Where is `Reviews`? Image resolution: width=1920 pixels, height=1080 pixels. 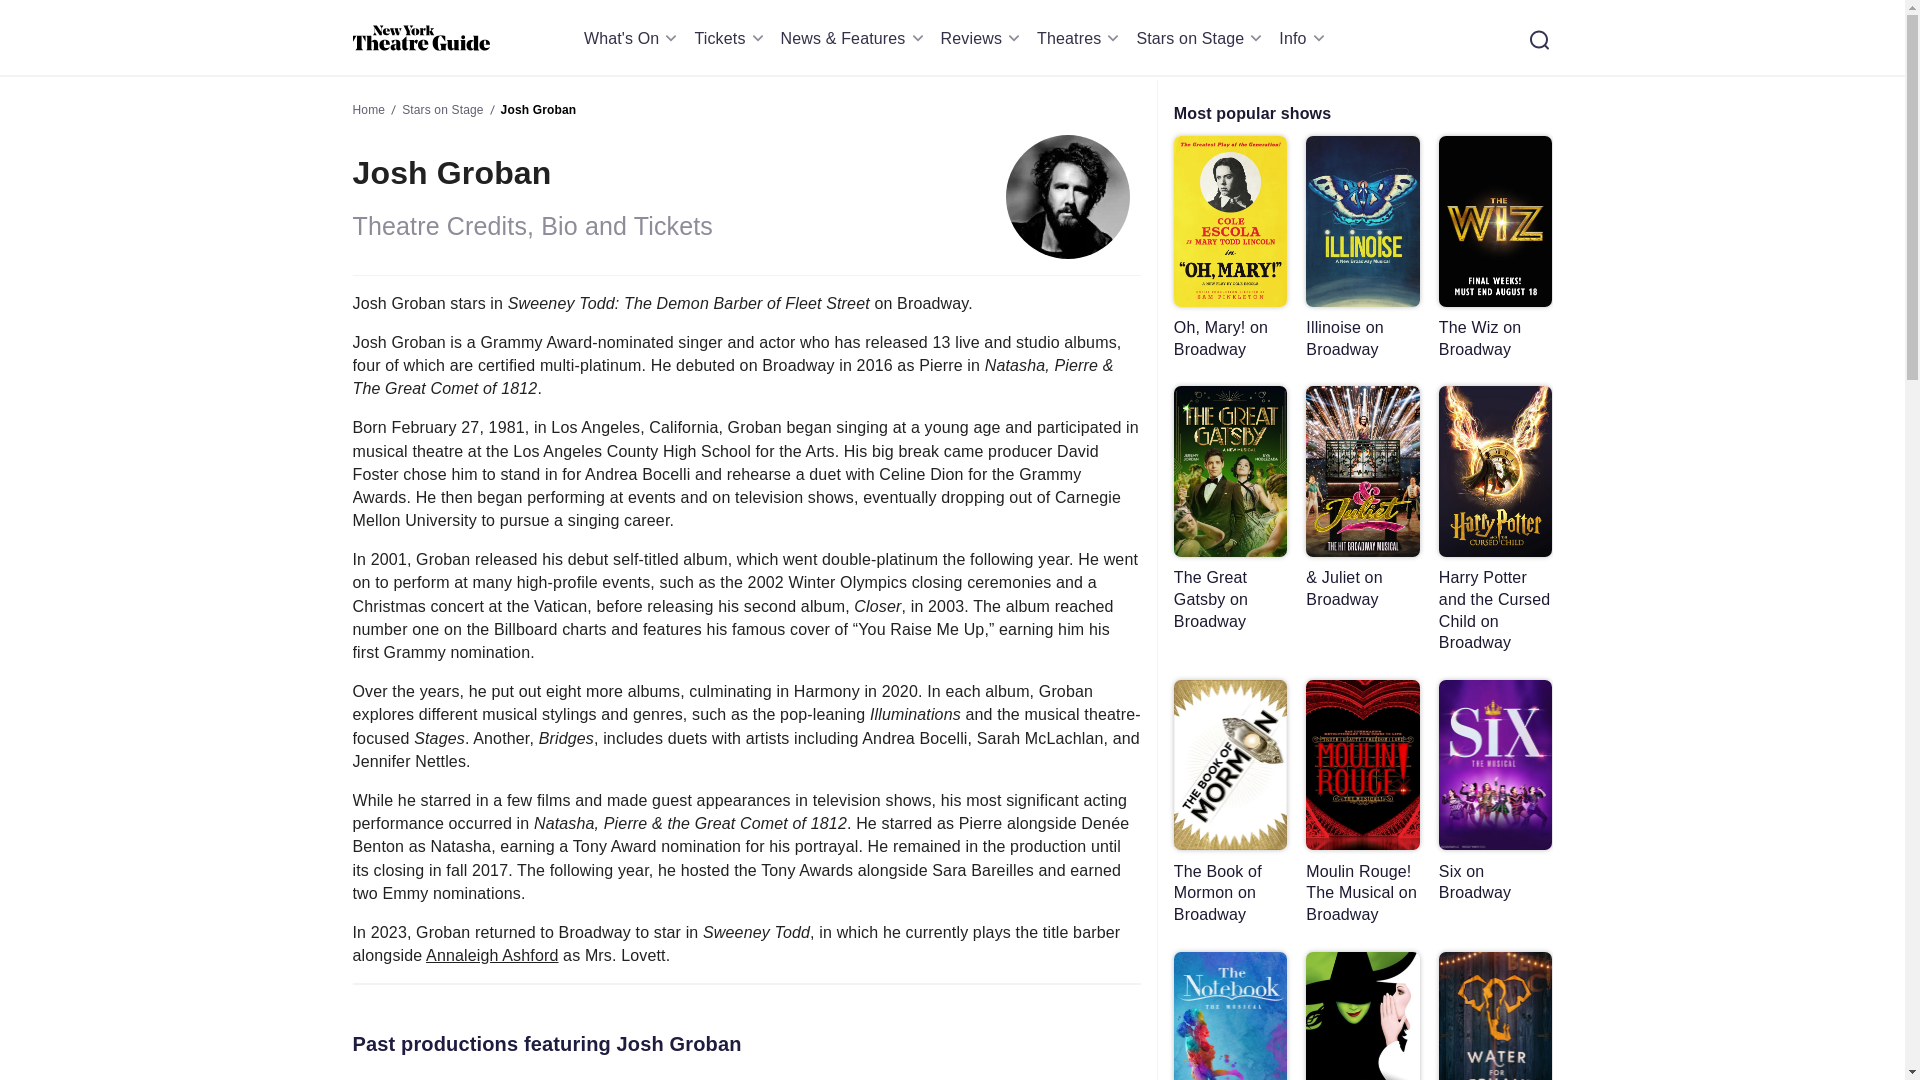
Reviews is located at coordinates (984, 38).